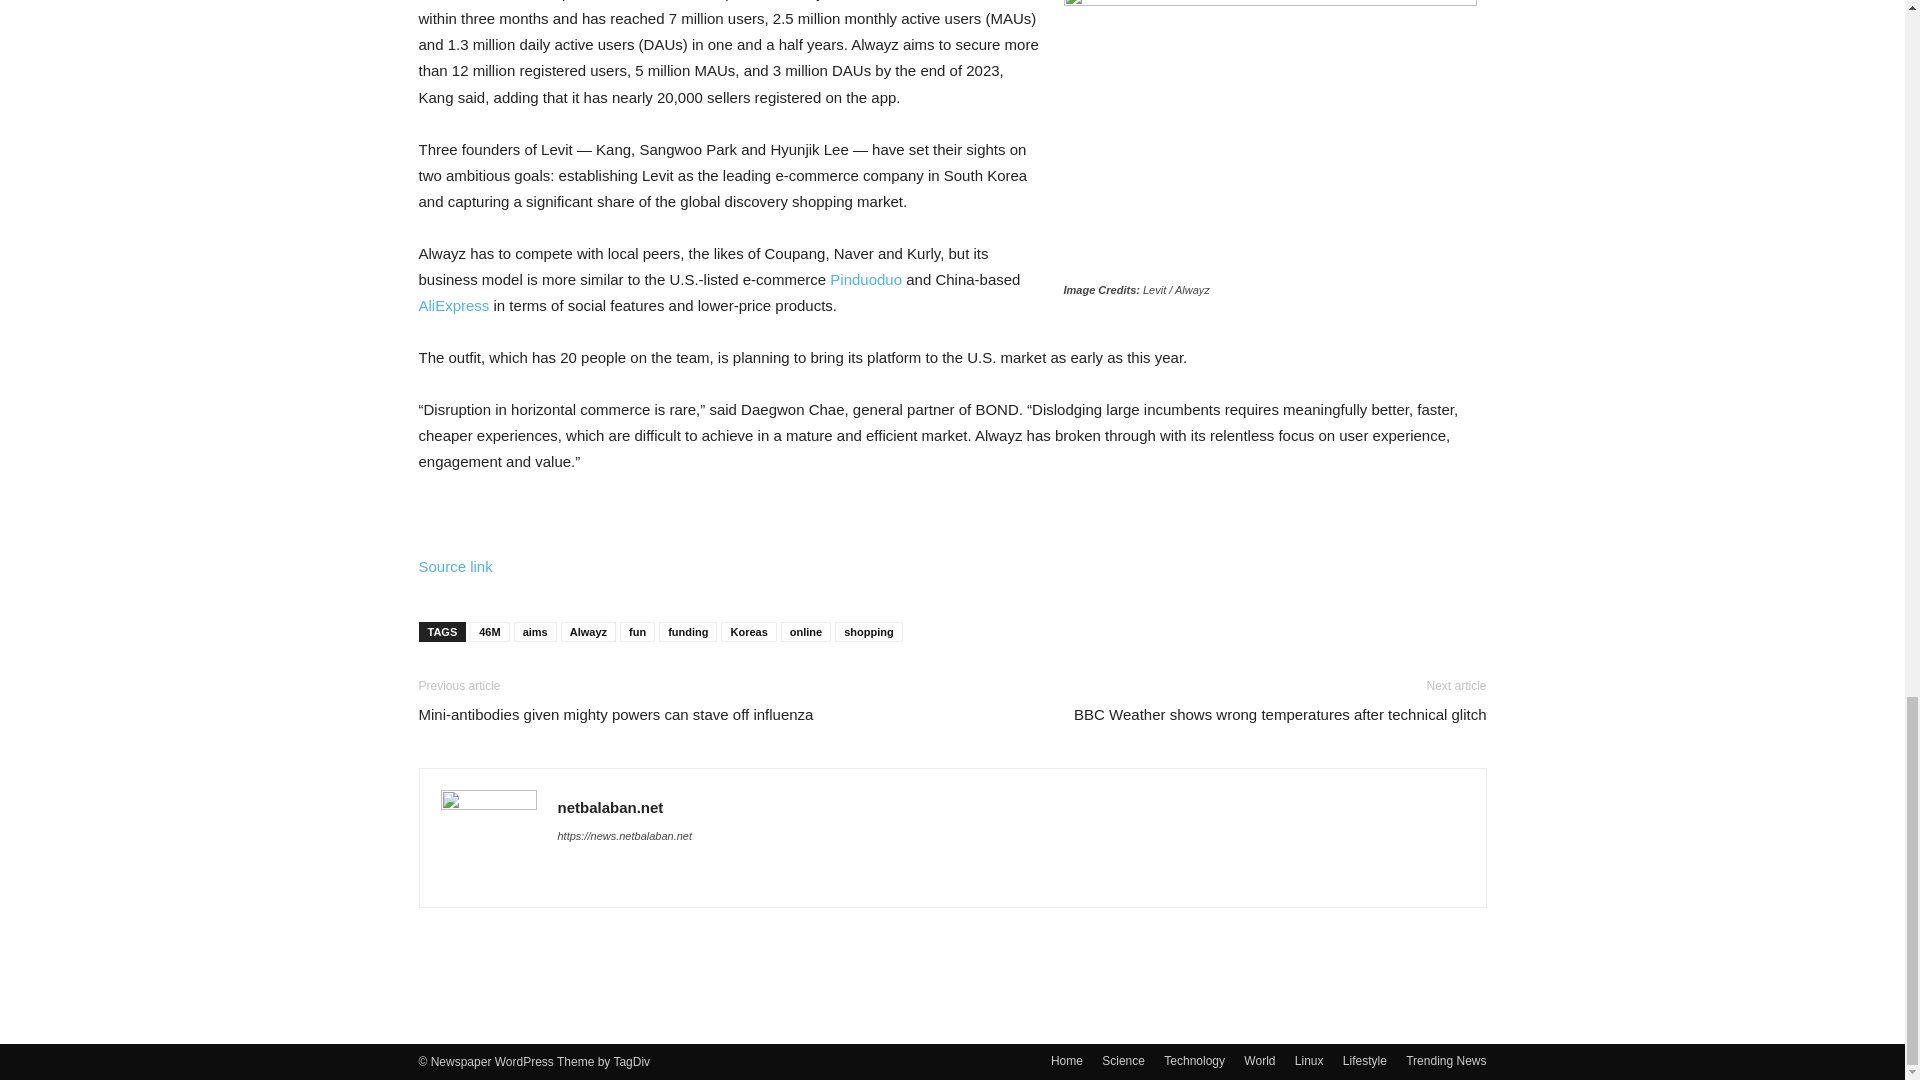 The image size is (1920, 1080). I want to click on aims, so click(535, 632).